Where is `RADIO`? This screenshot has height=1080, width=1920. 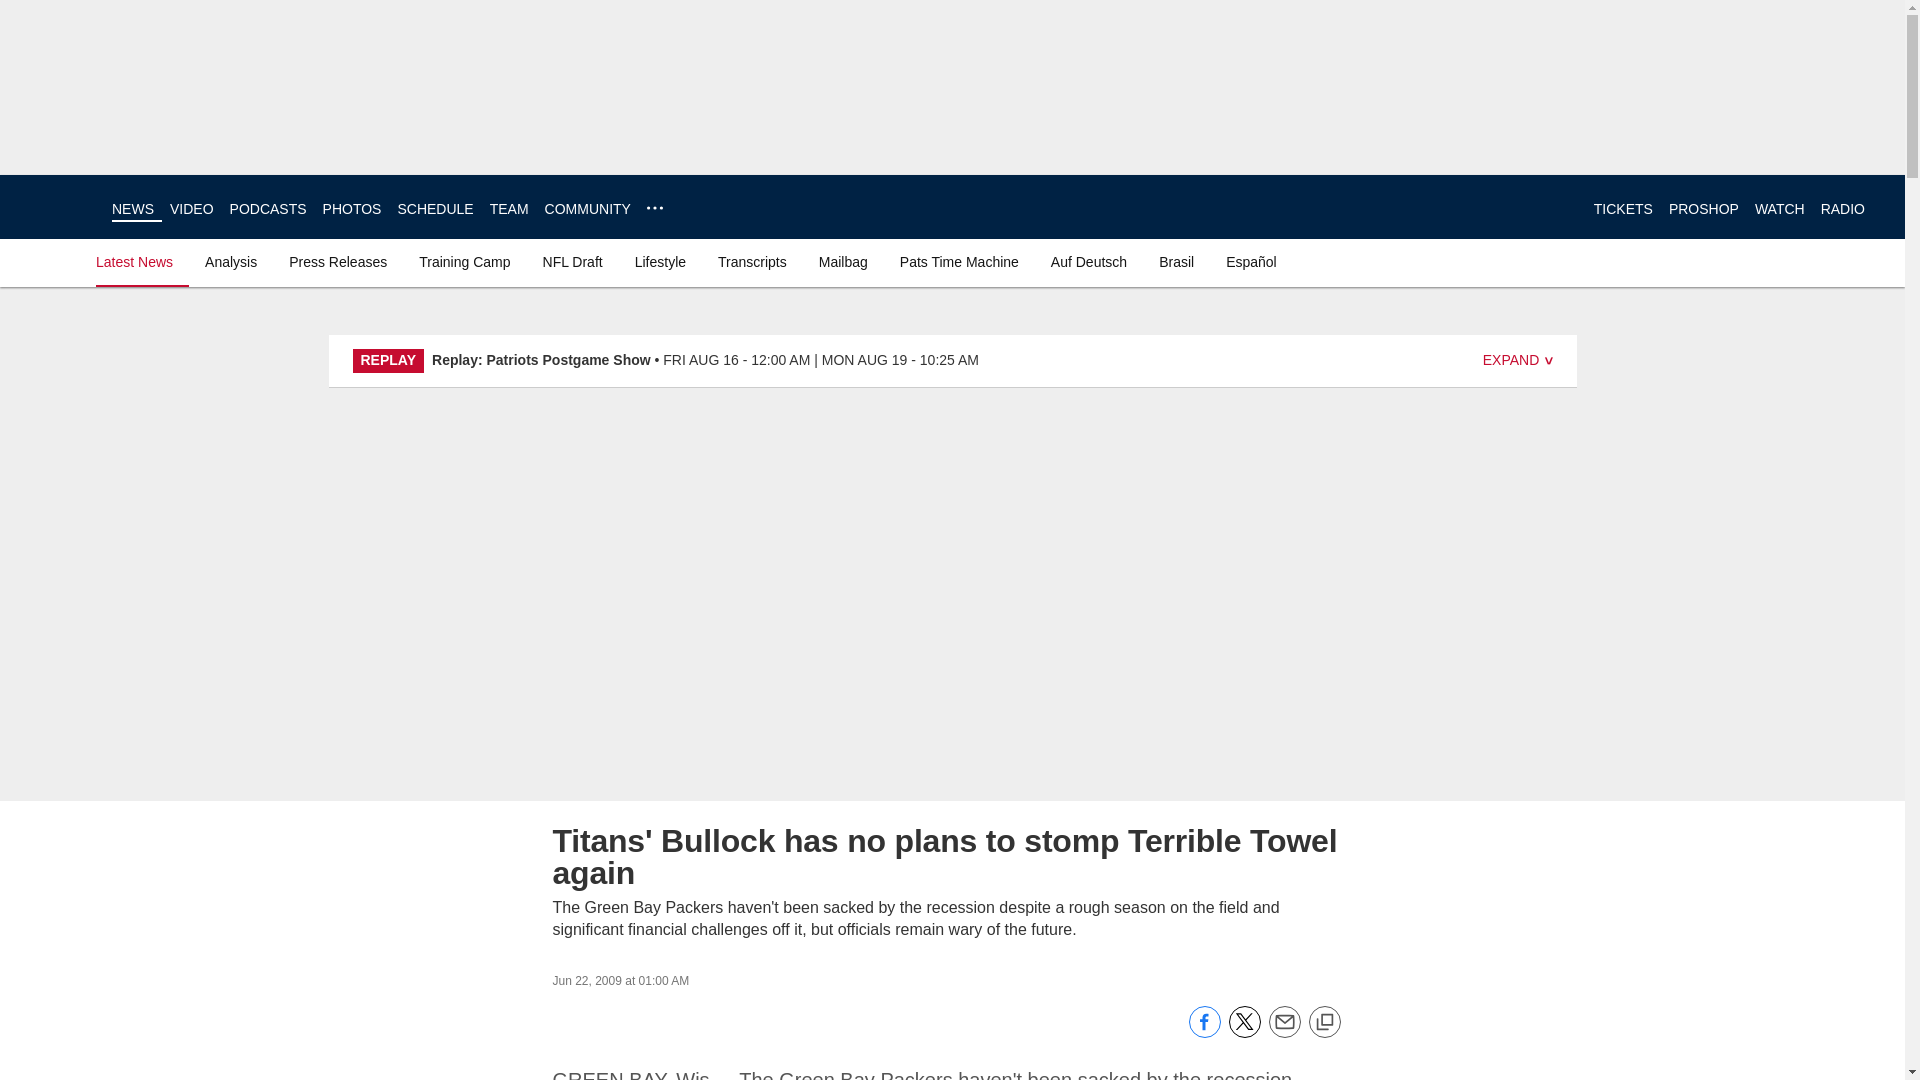
RADIO is located at coordinates (1842, 208).